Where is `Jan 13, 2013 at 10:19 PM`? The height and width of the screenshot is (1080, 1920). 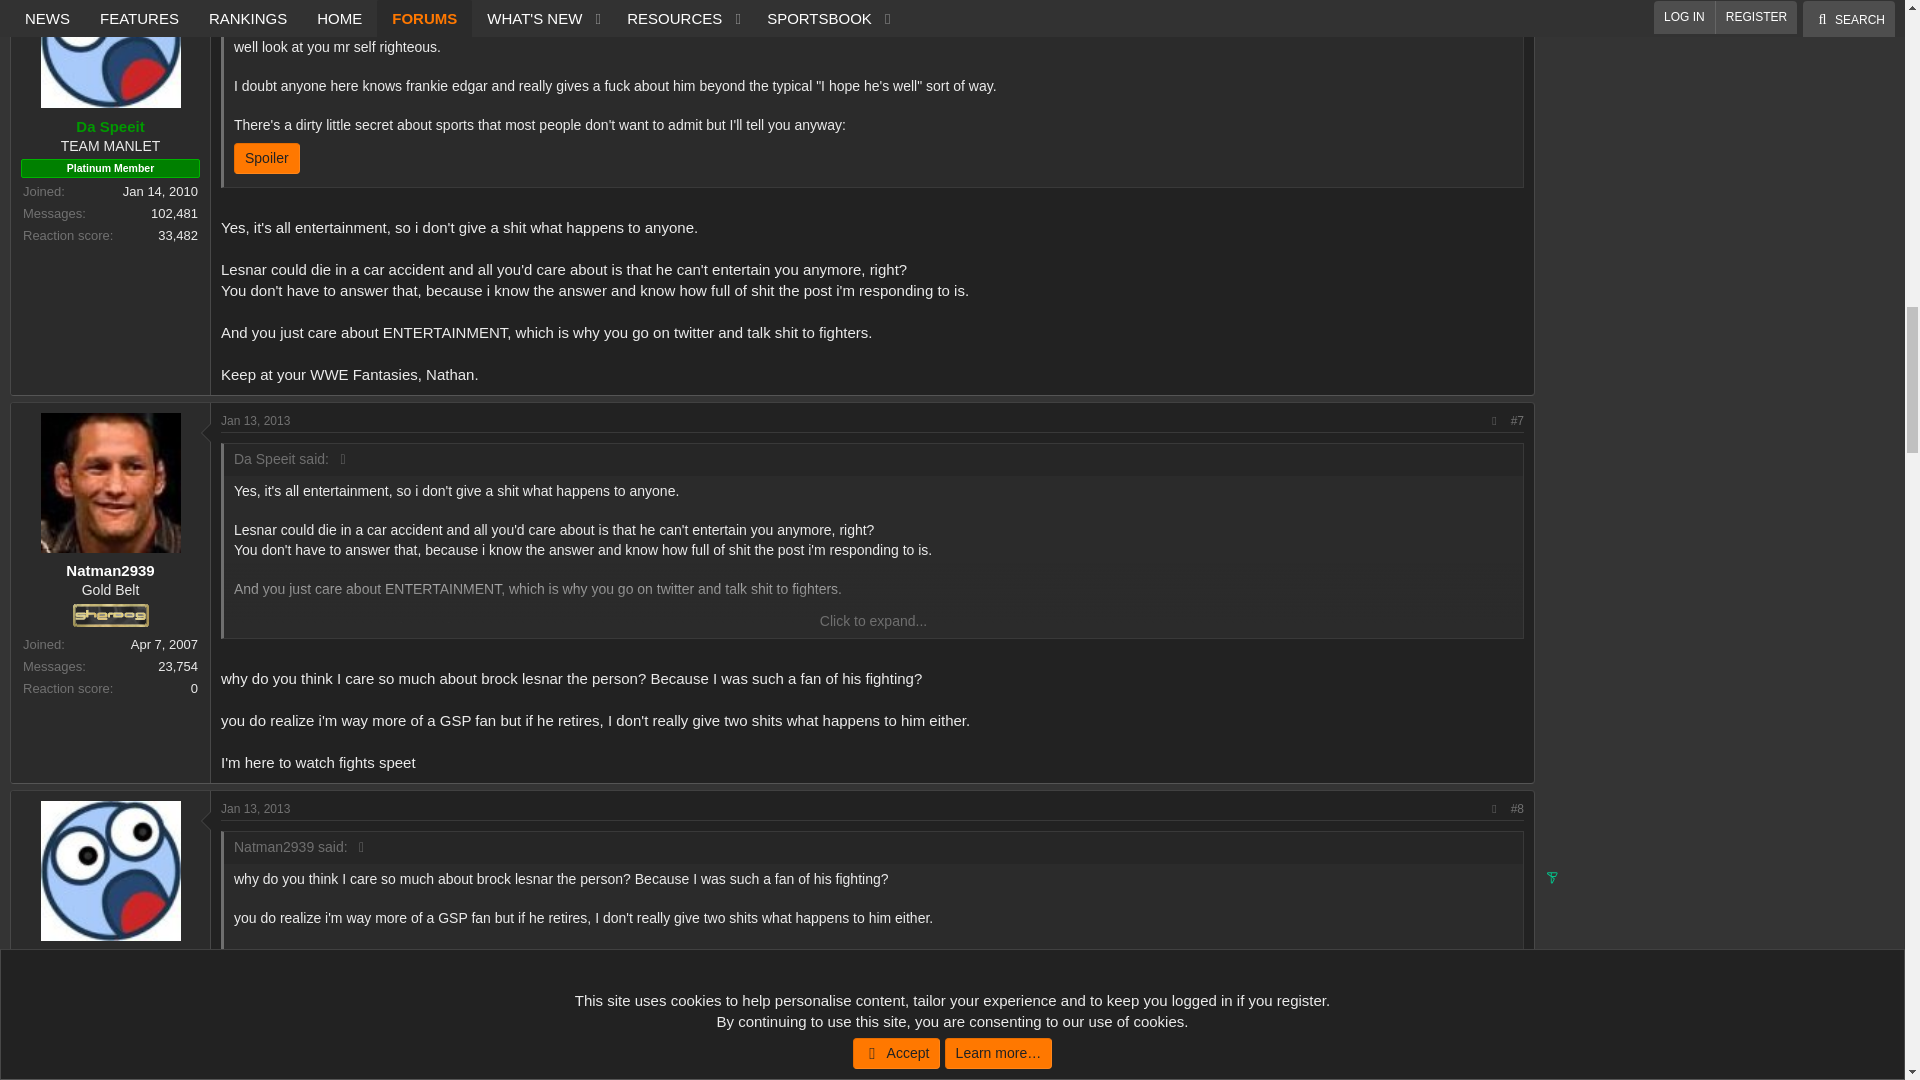 Jan 13, 2013 at 10:19 PM is located at coordinates (254, 809).